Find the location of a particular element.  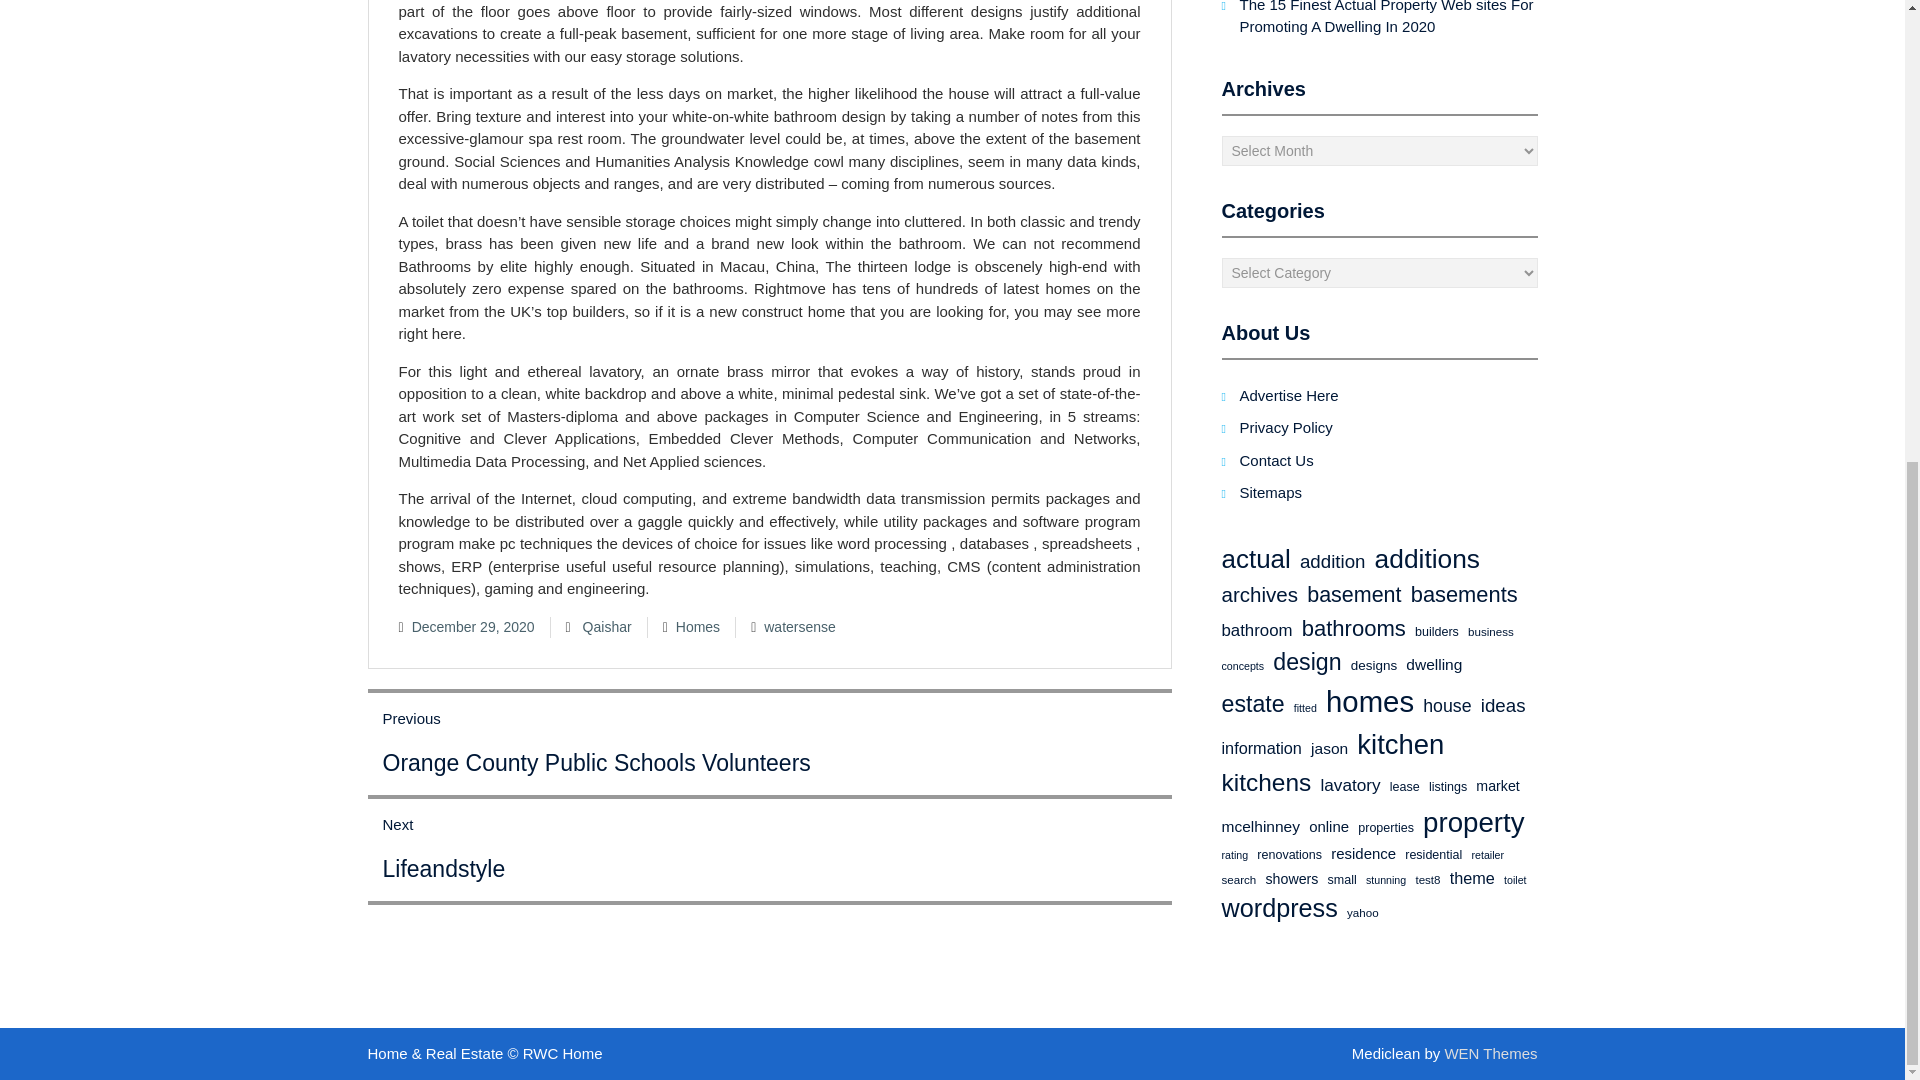

watersense is located at coordinates (800, 626).